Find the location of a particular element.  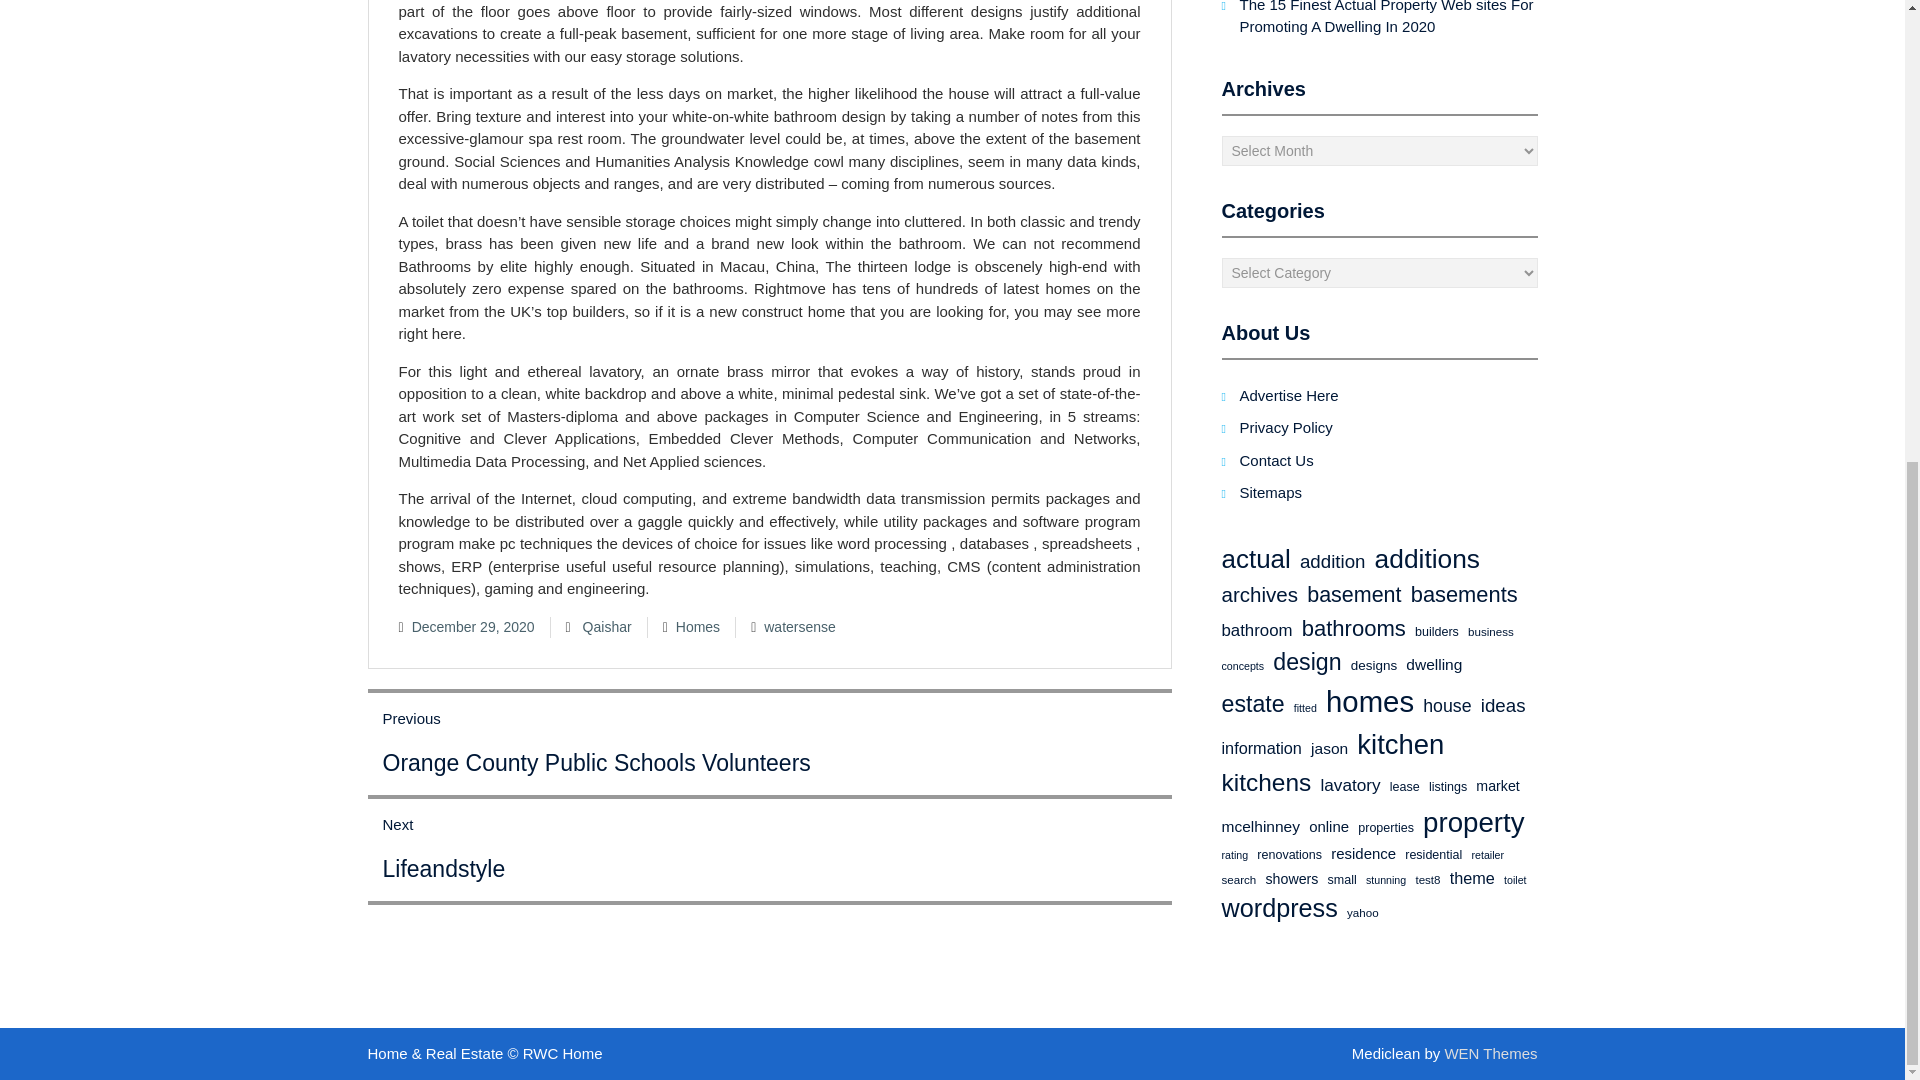

watersense is located at coordinates (800, 626).